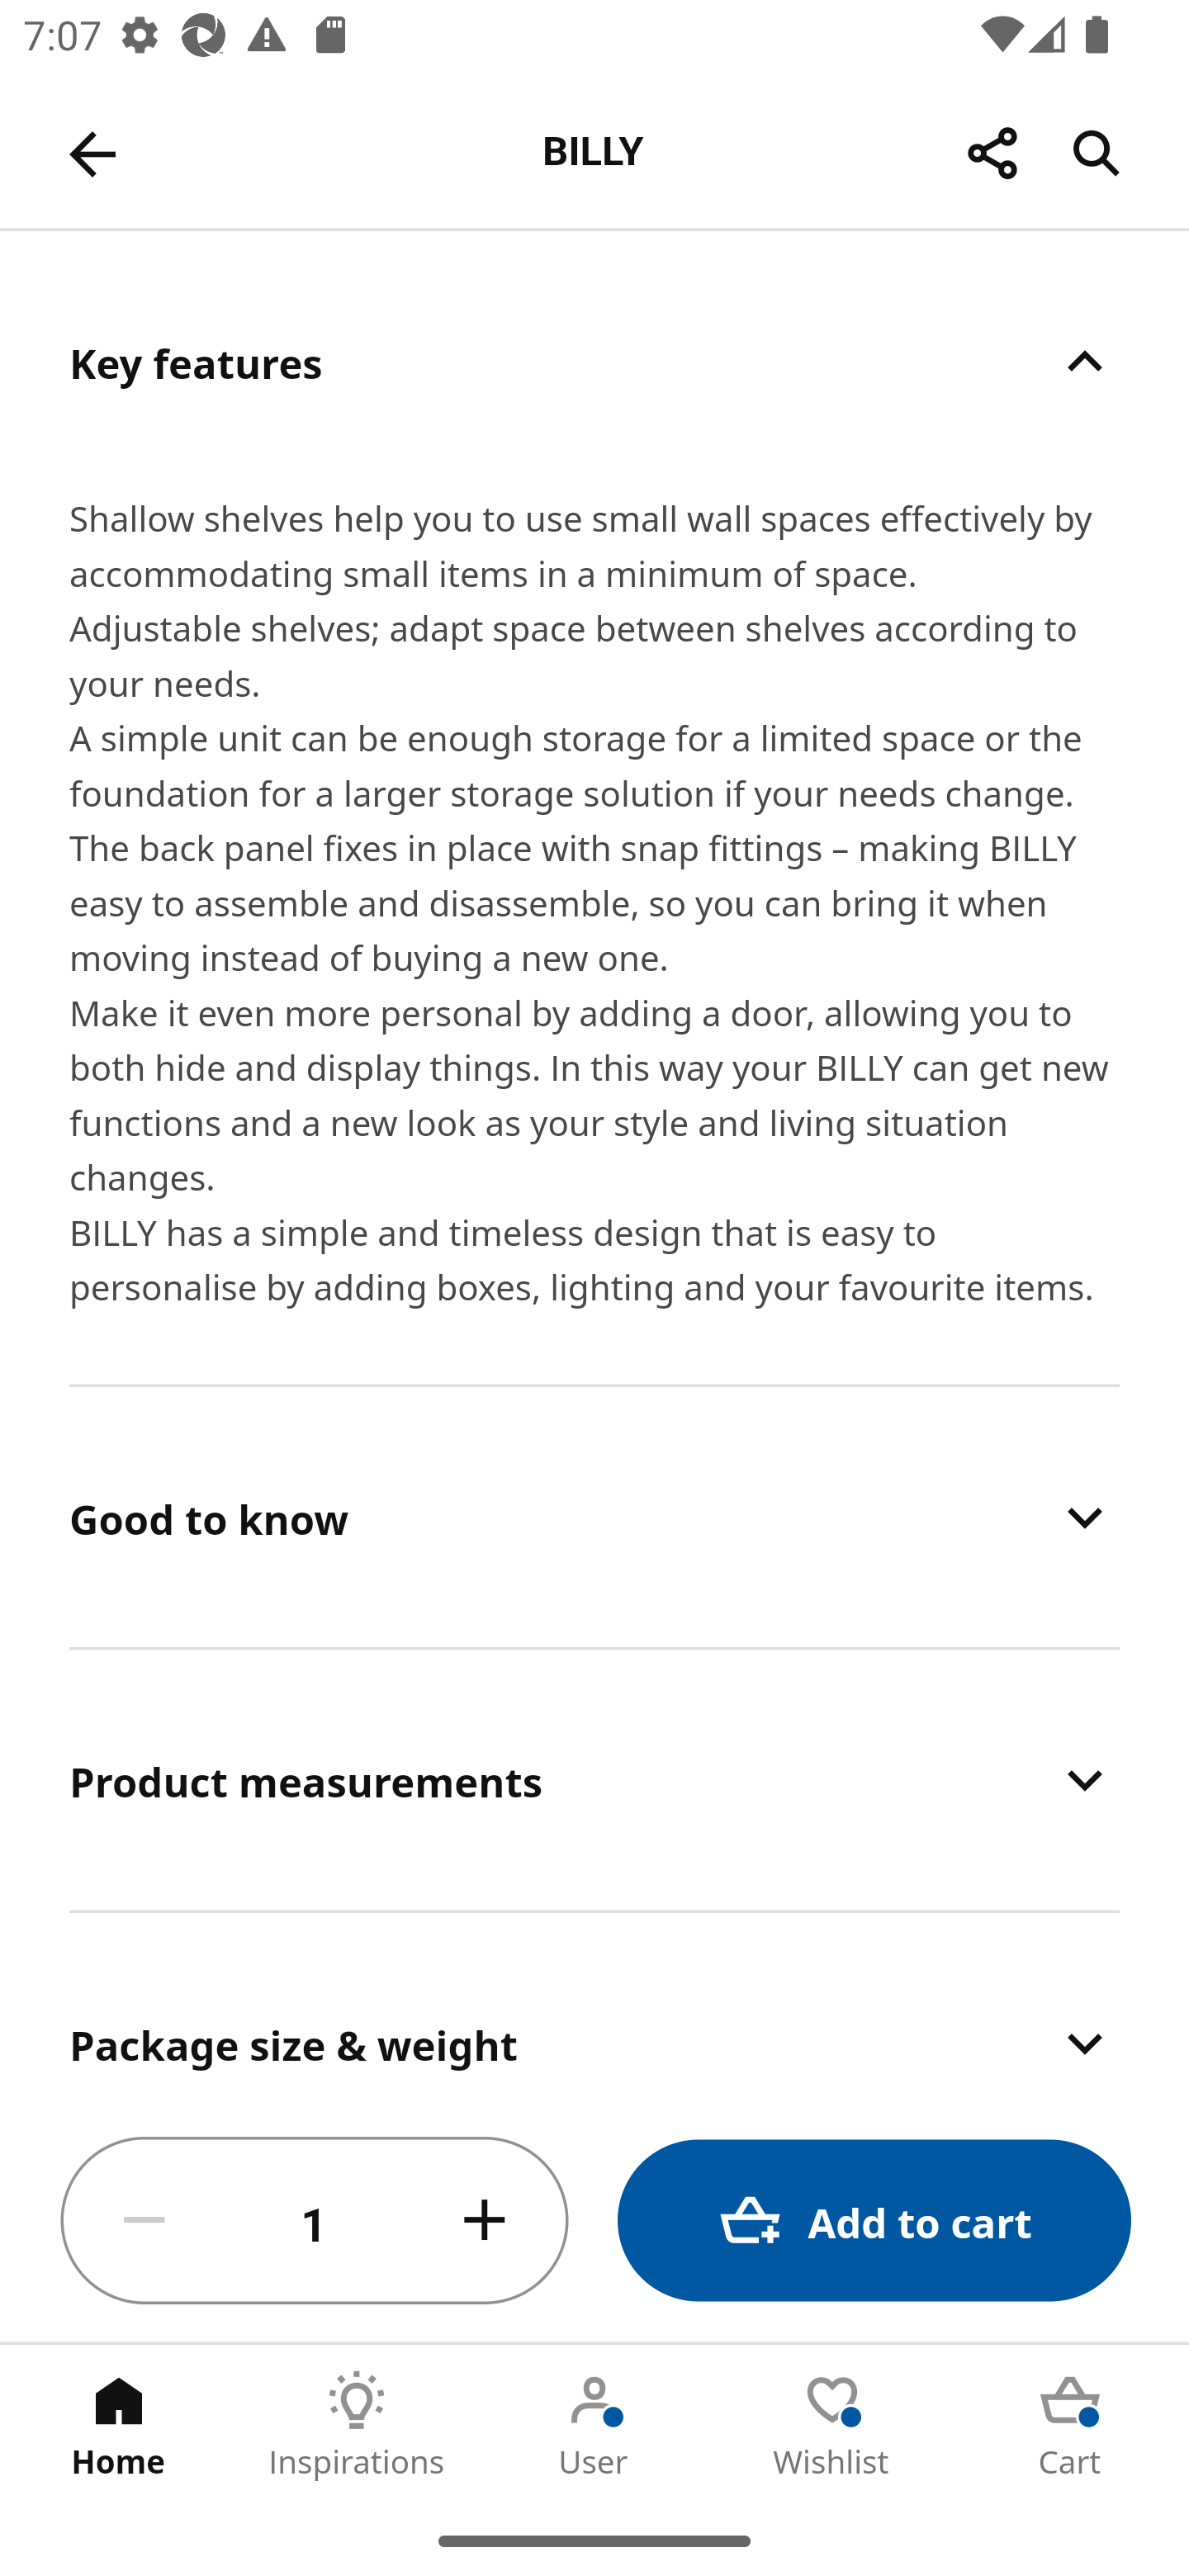 This screenshot has width=1189, height=2576. Describe the element at coordinates (1070, 2425) in the screenshot. I see `Cart
Tab 5 of 5` at that location.